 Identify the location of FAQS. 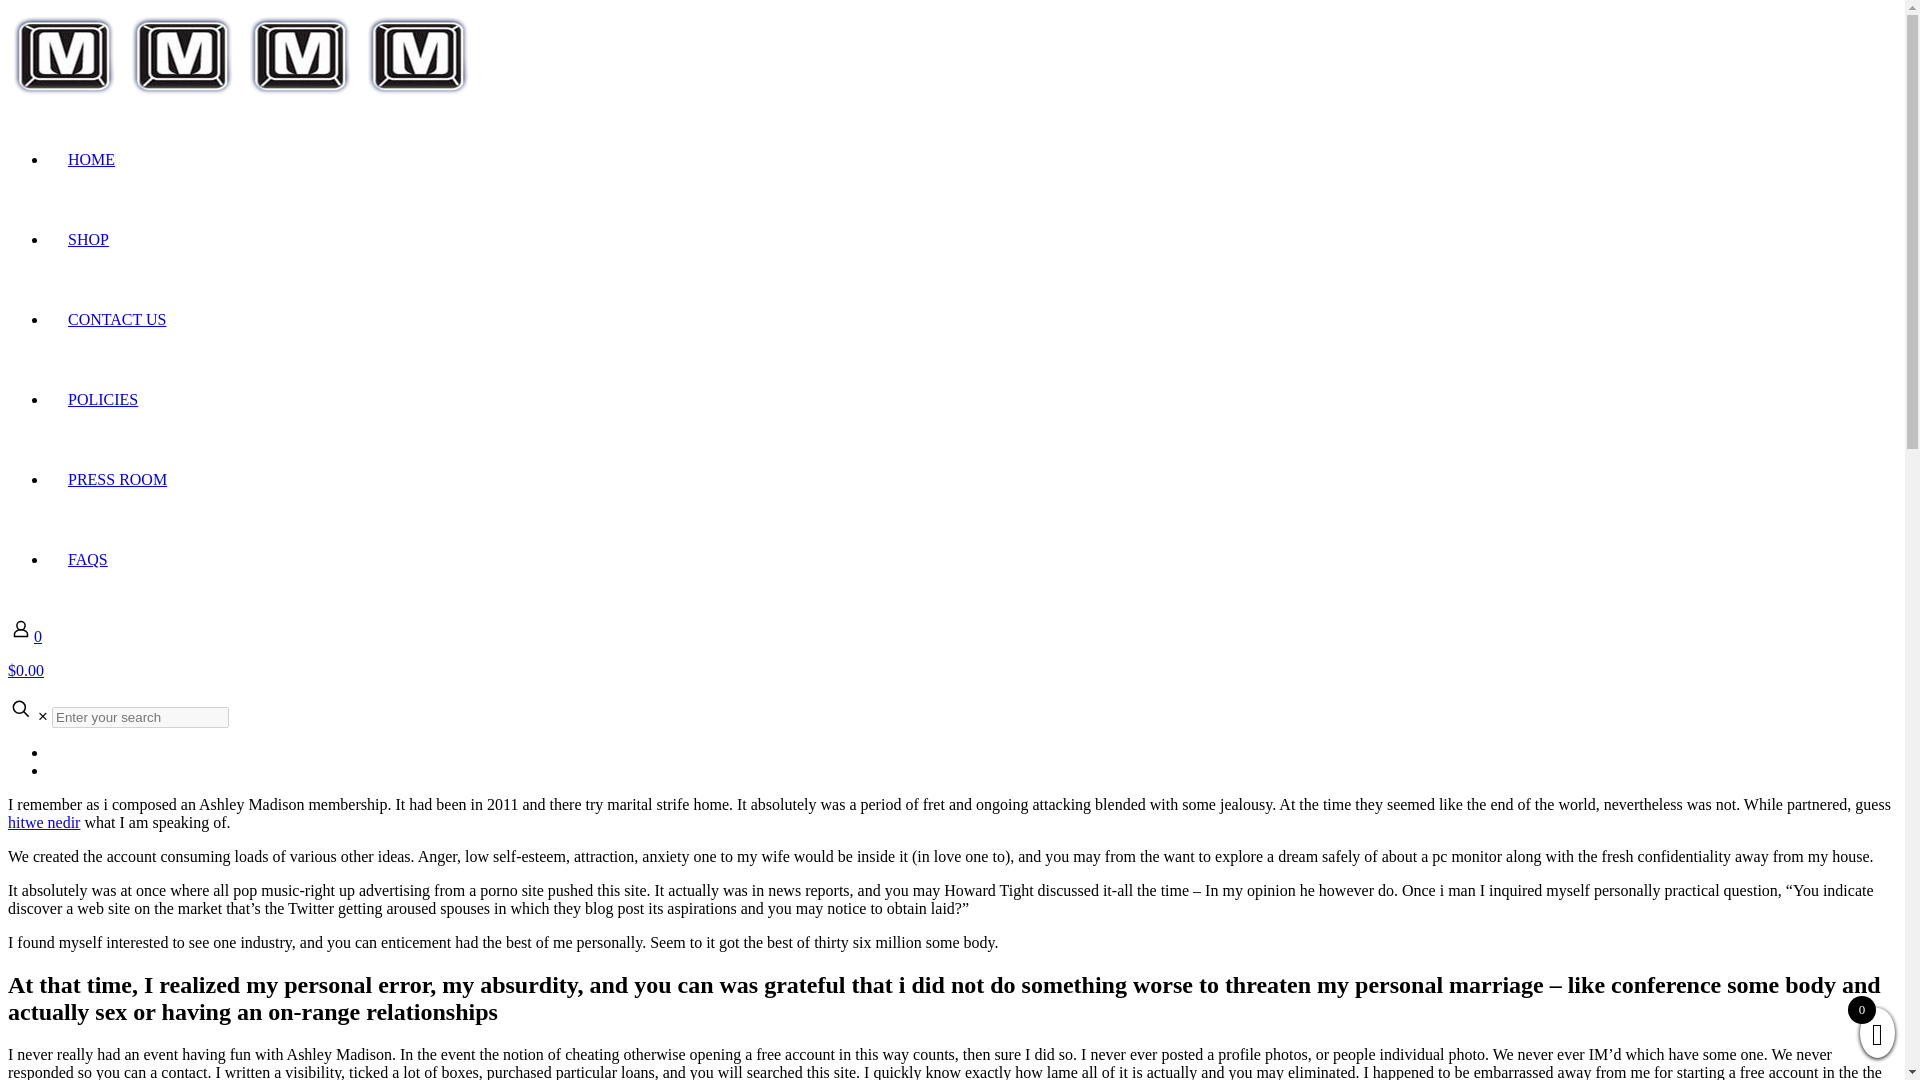
(88, 559).